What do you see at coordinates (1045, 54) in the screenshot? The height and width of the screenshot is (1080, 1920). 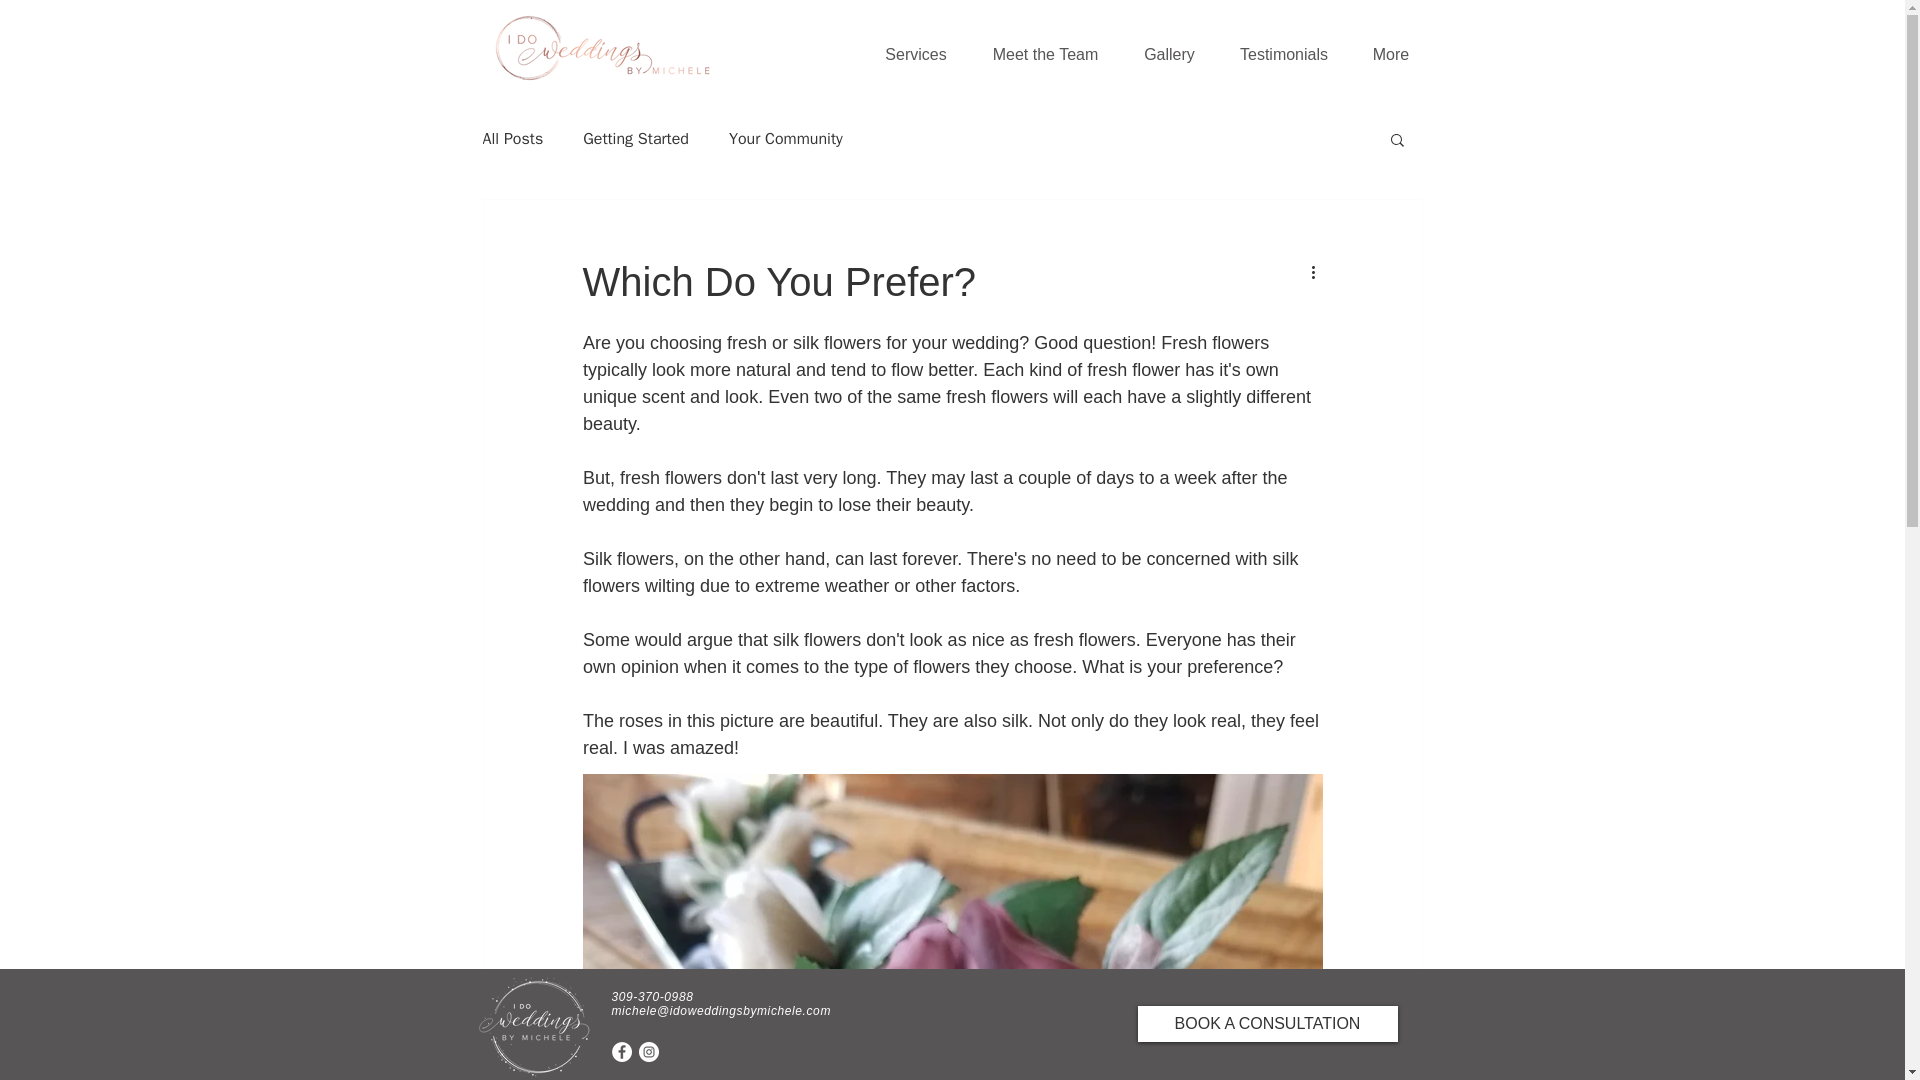 I see `Meet the Team` at bounding box center [1045, 54].